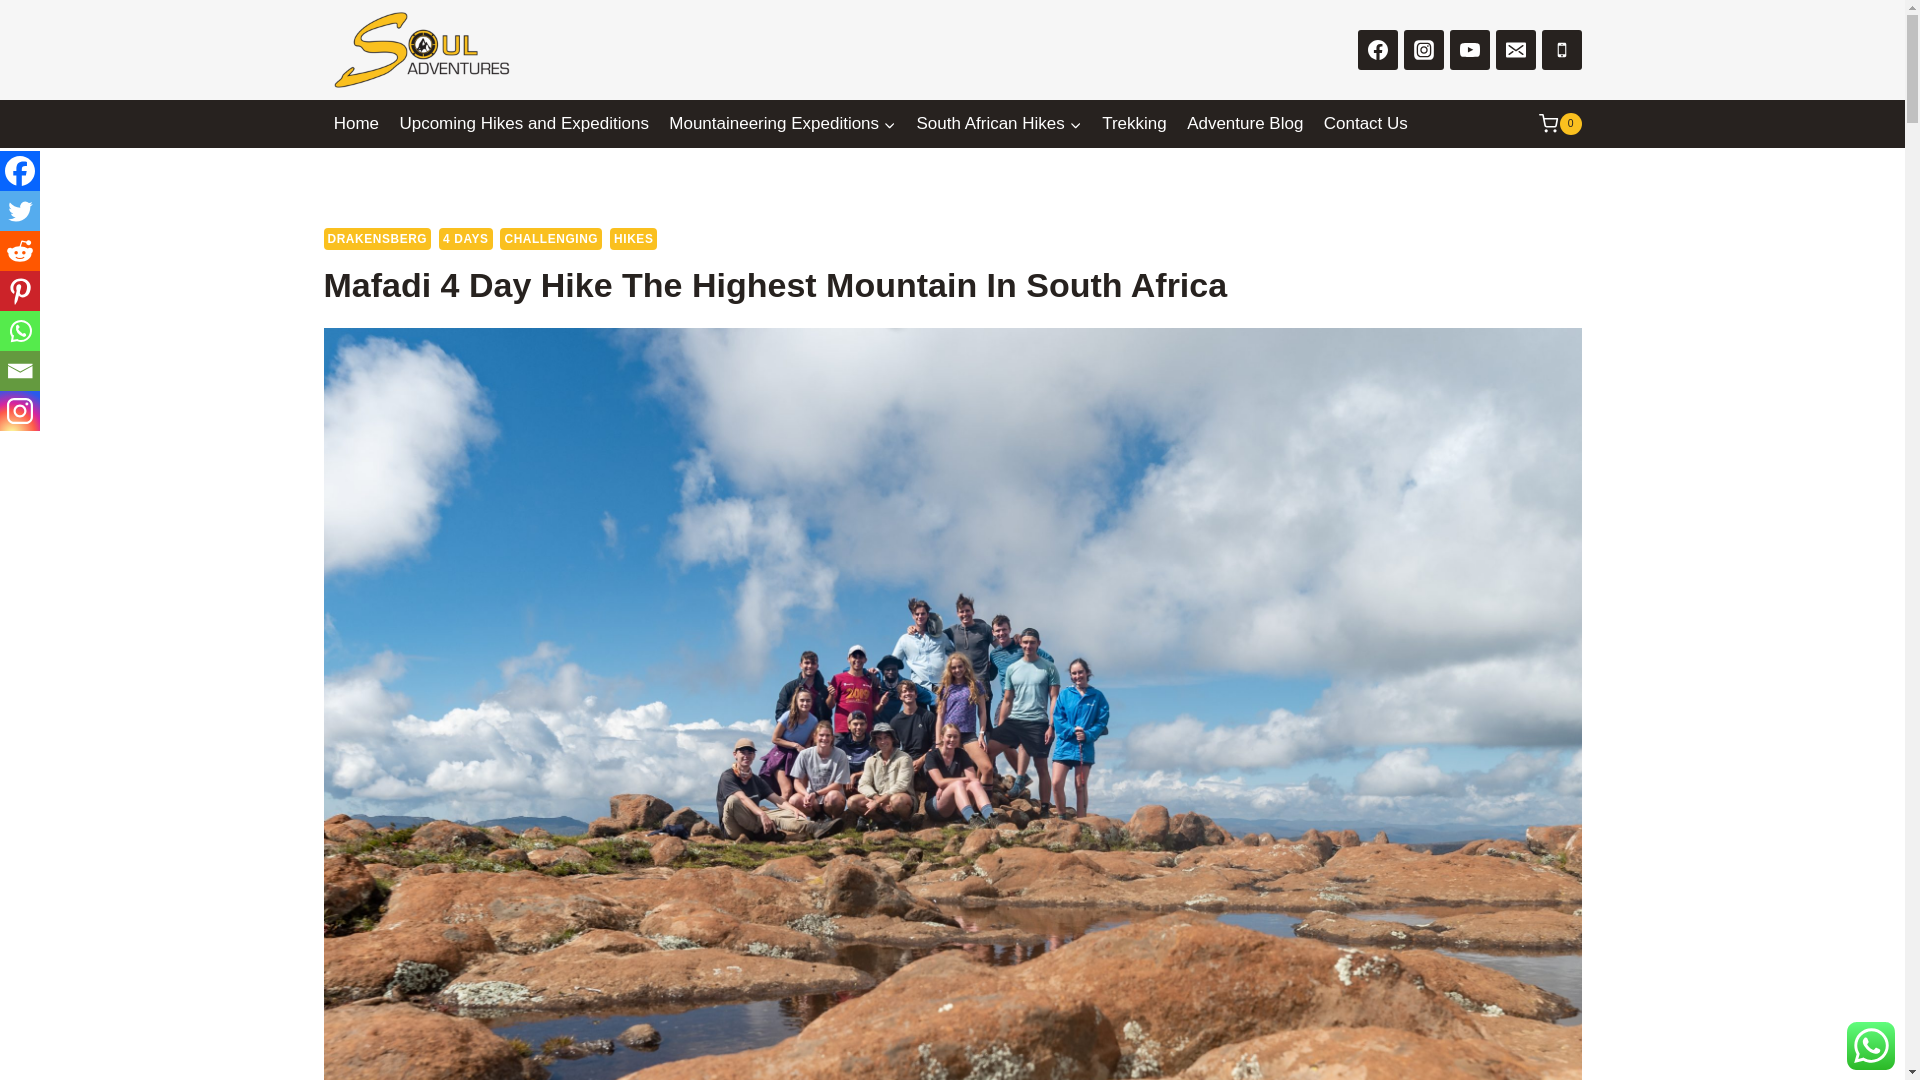 This screenshot has width=1920, height=1080. What do you see at coordinates (465, 238) in the screenshot?
I see `4 DAYS` at bounding box center [465, 238].